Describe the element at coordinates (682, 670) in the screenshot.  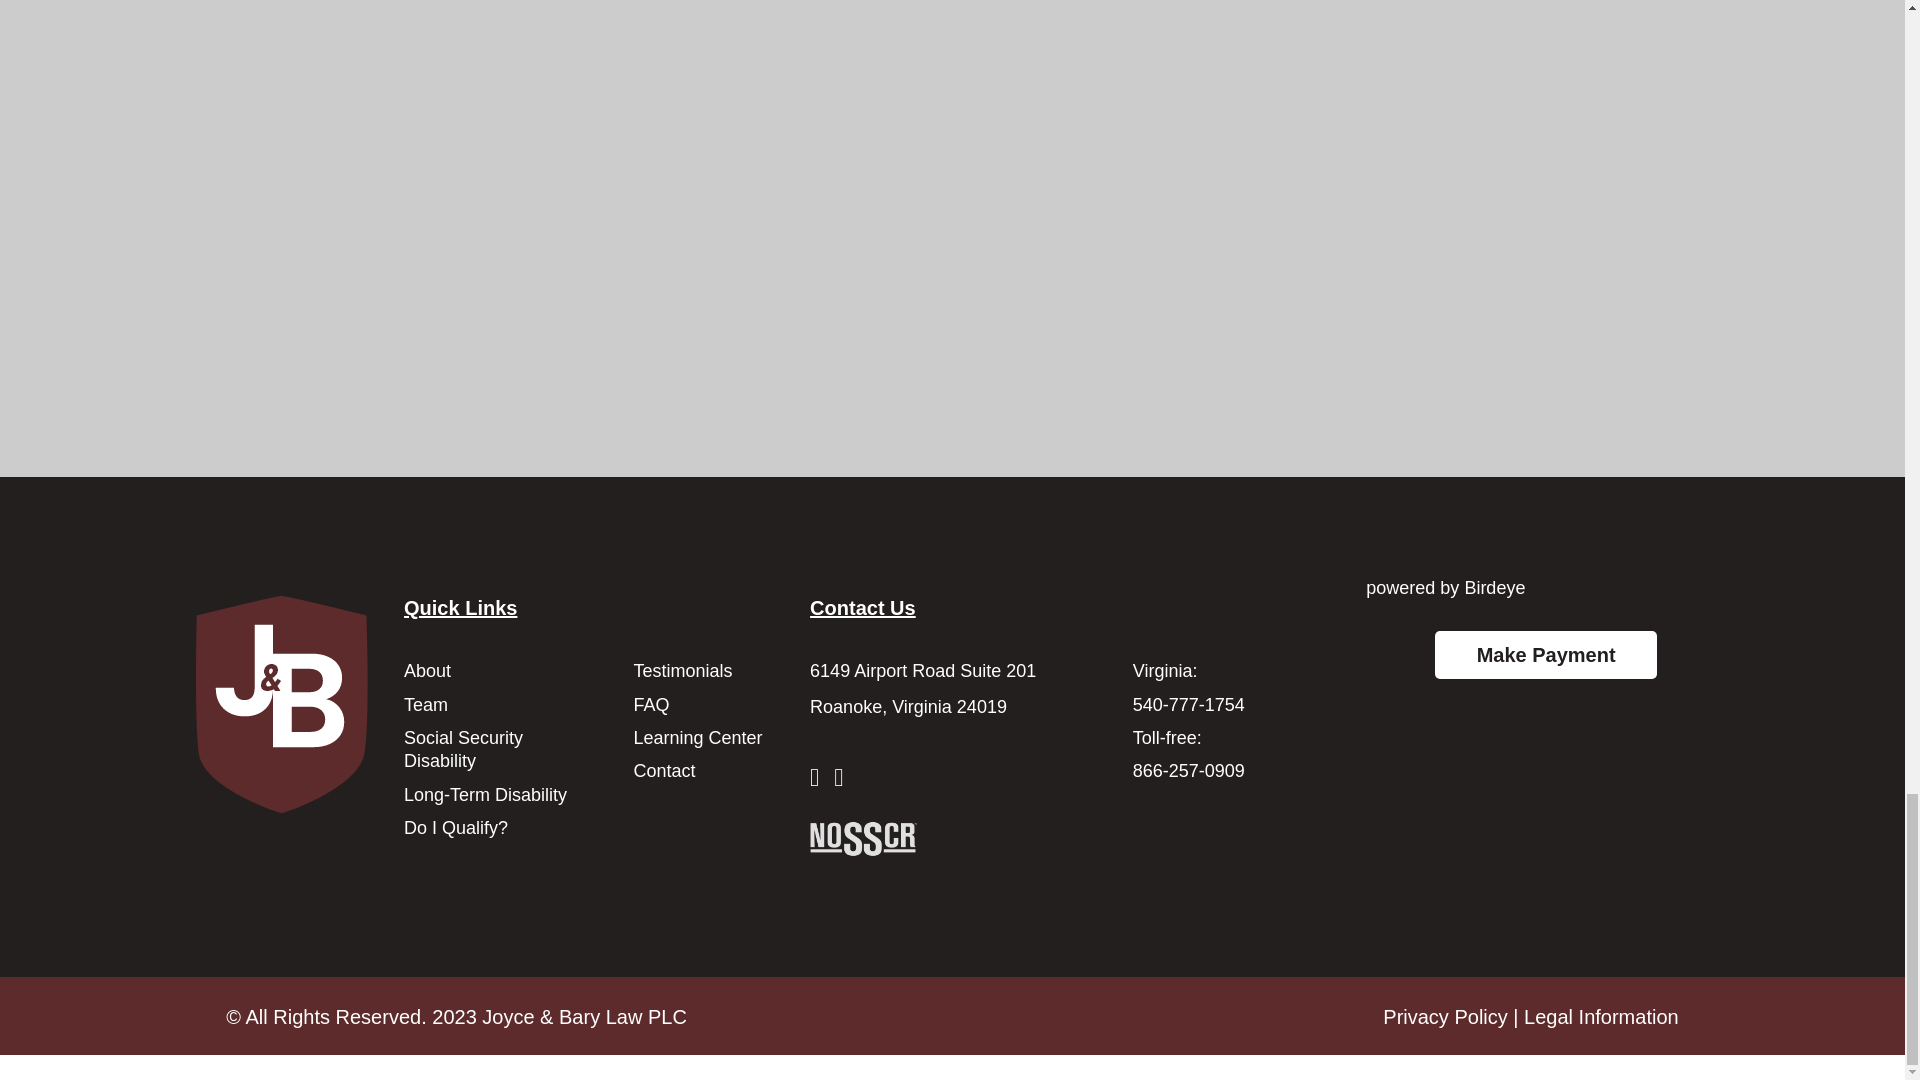
I see `Testimonials` at that location.